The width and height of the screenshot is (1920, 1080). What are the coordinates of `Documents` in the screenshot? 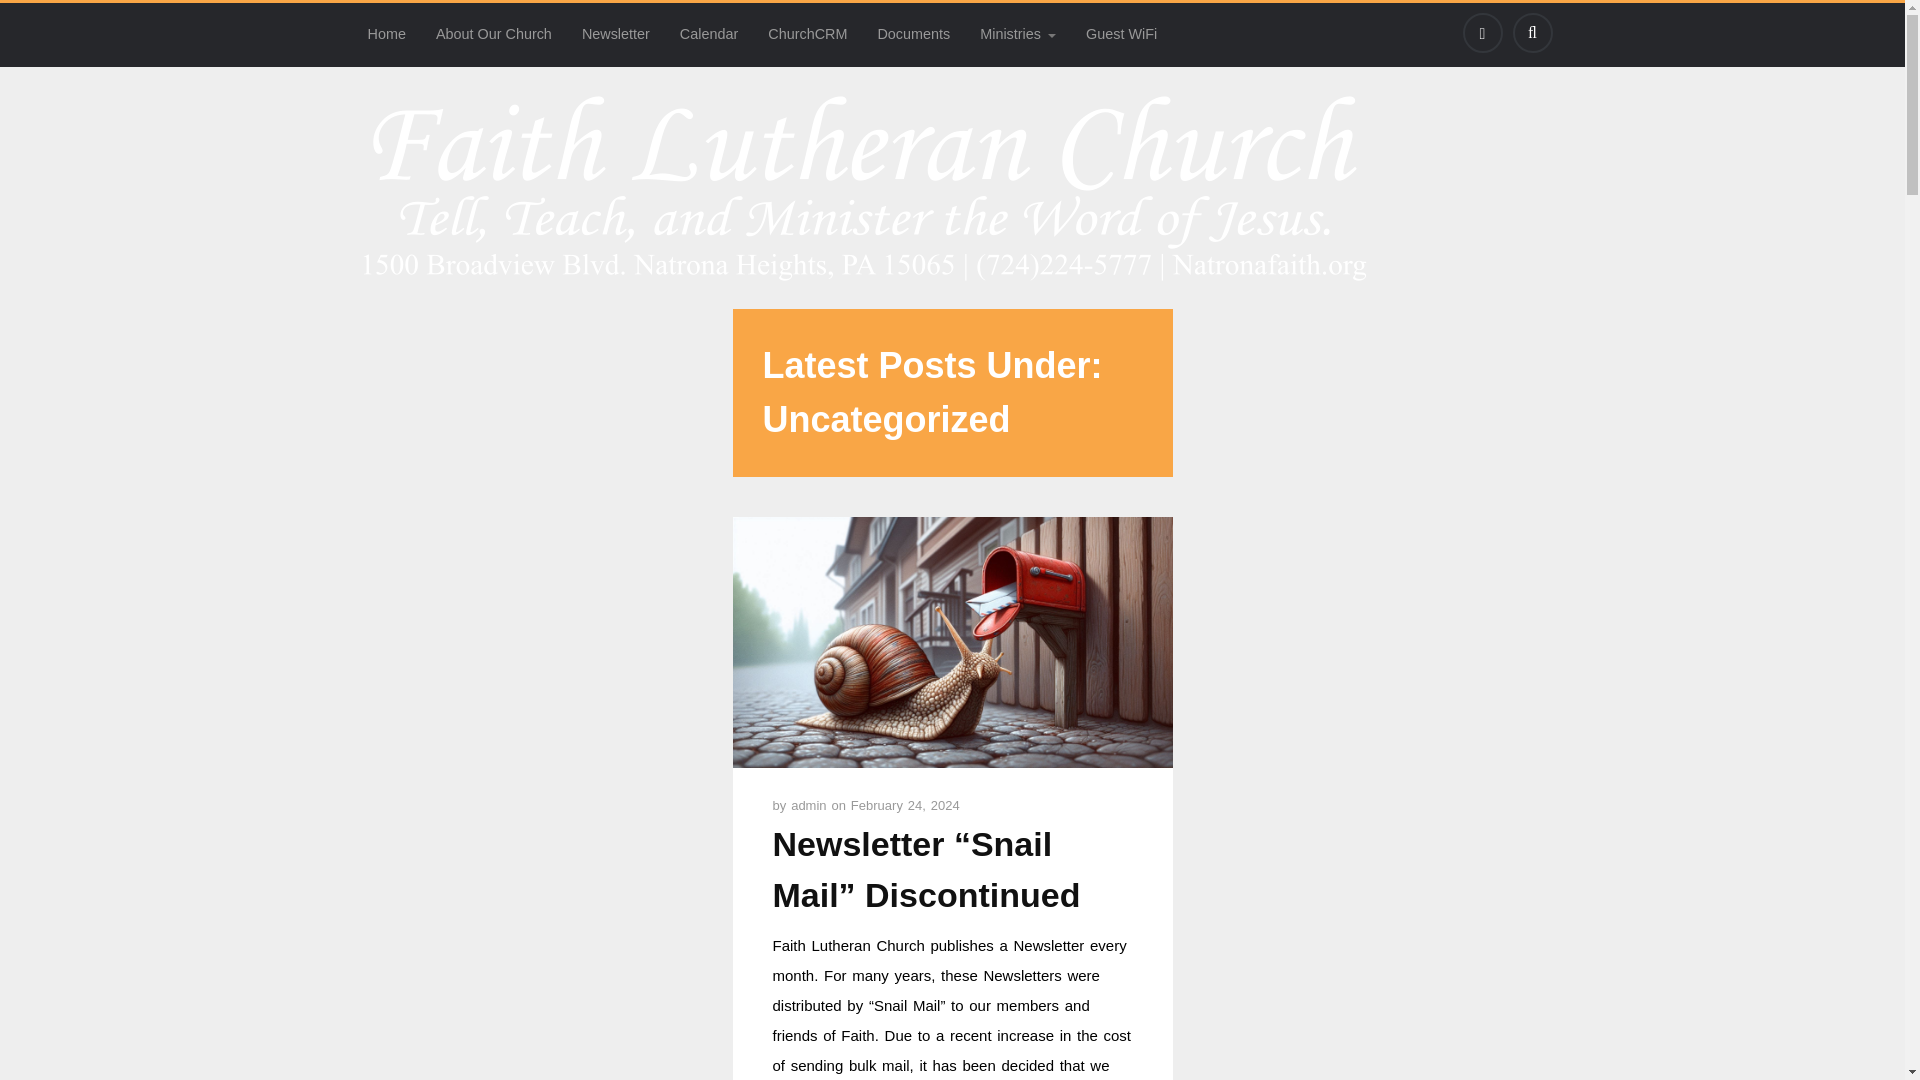 It's located at (914, 34).